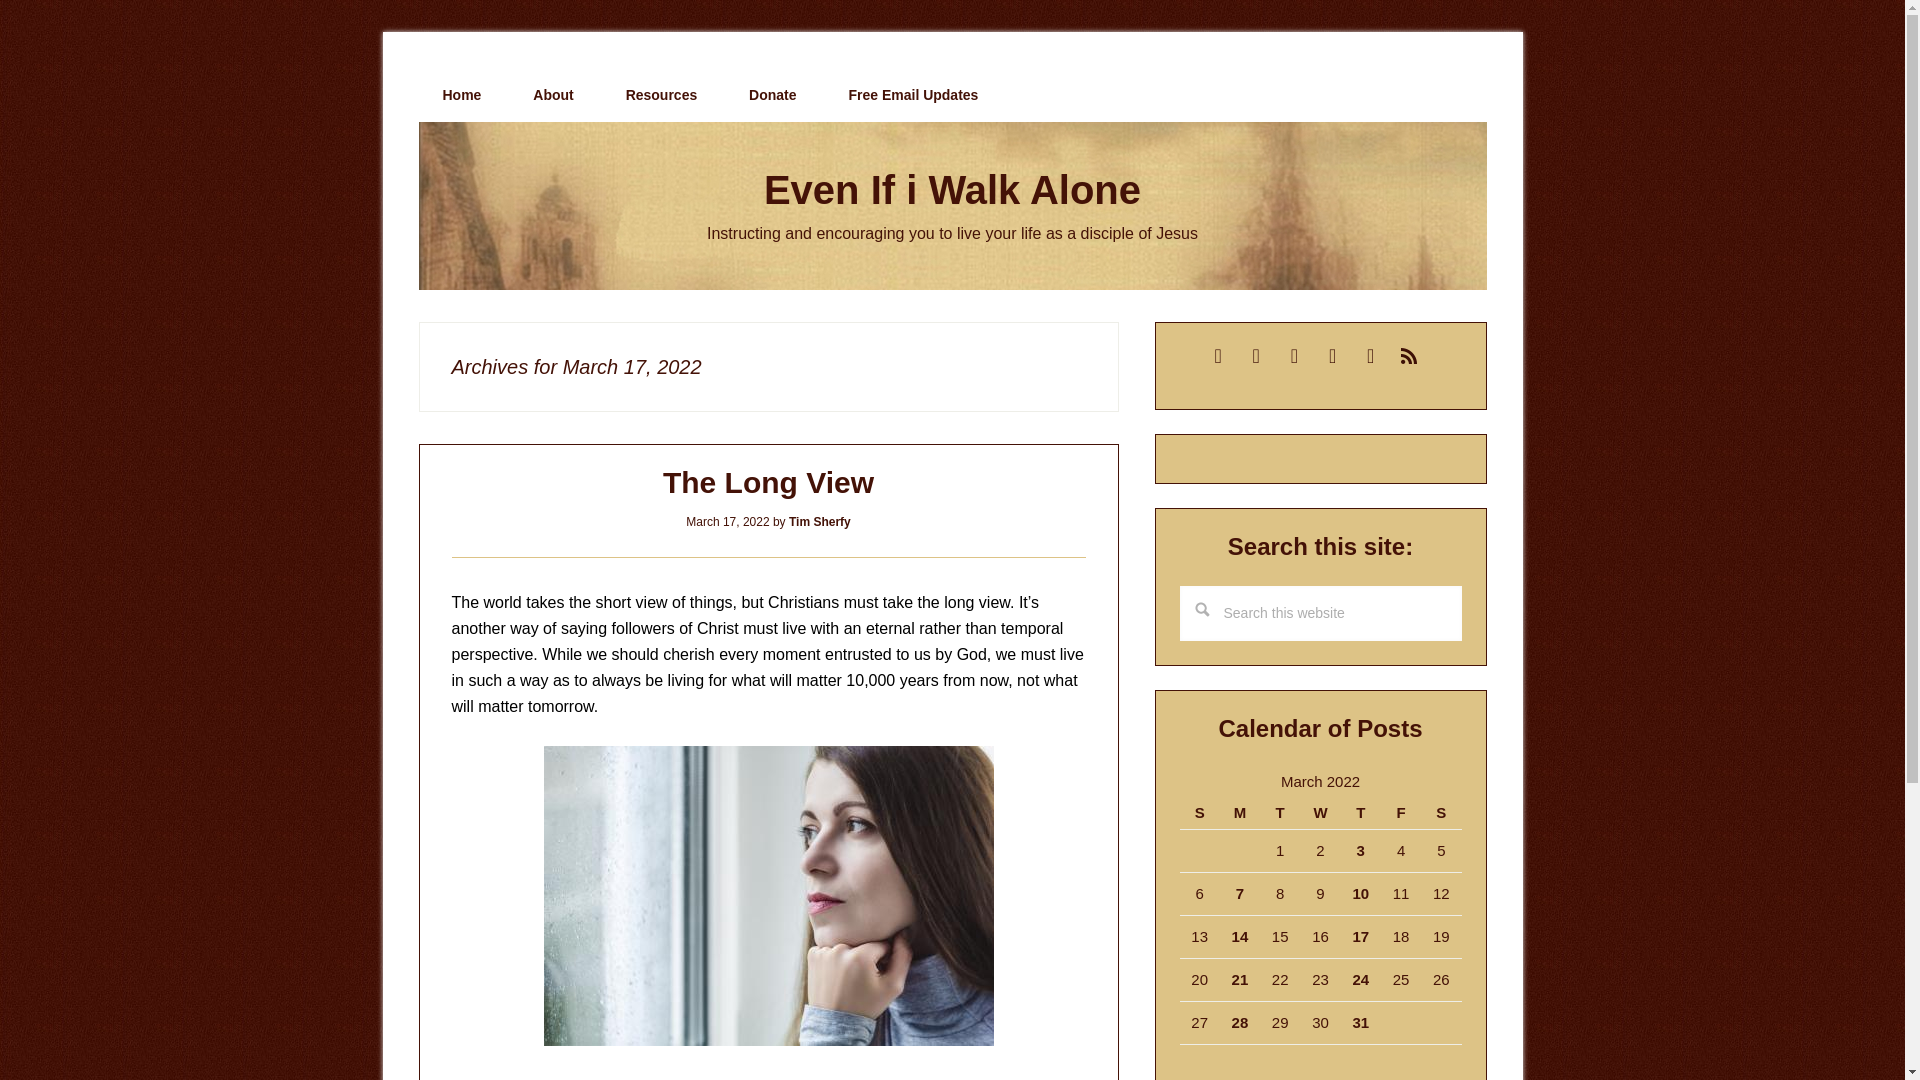 The image size is (1920, 1080). I want to click on Facebook, so click(1332, 354).